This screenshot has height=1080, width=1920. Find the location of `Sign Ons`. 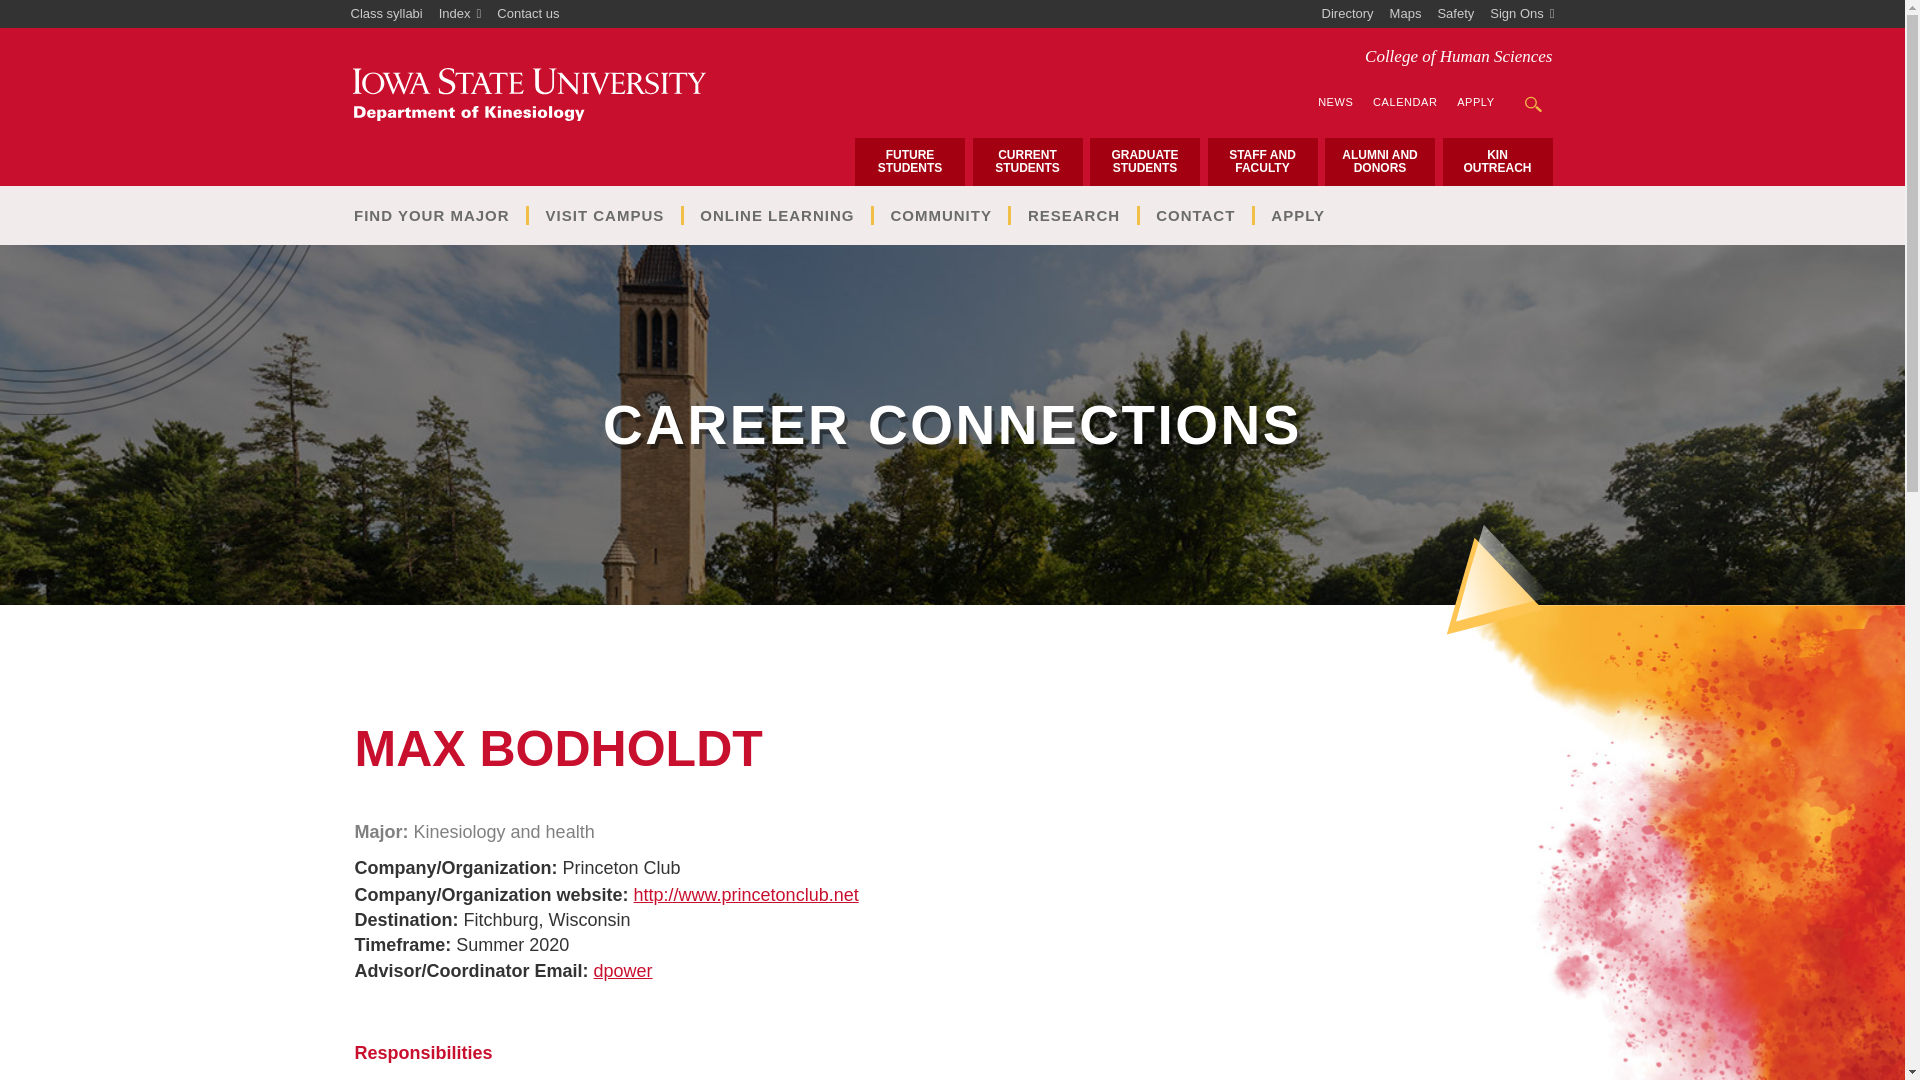

Sign Ons is located at coordinates (1522, 14).